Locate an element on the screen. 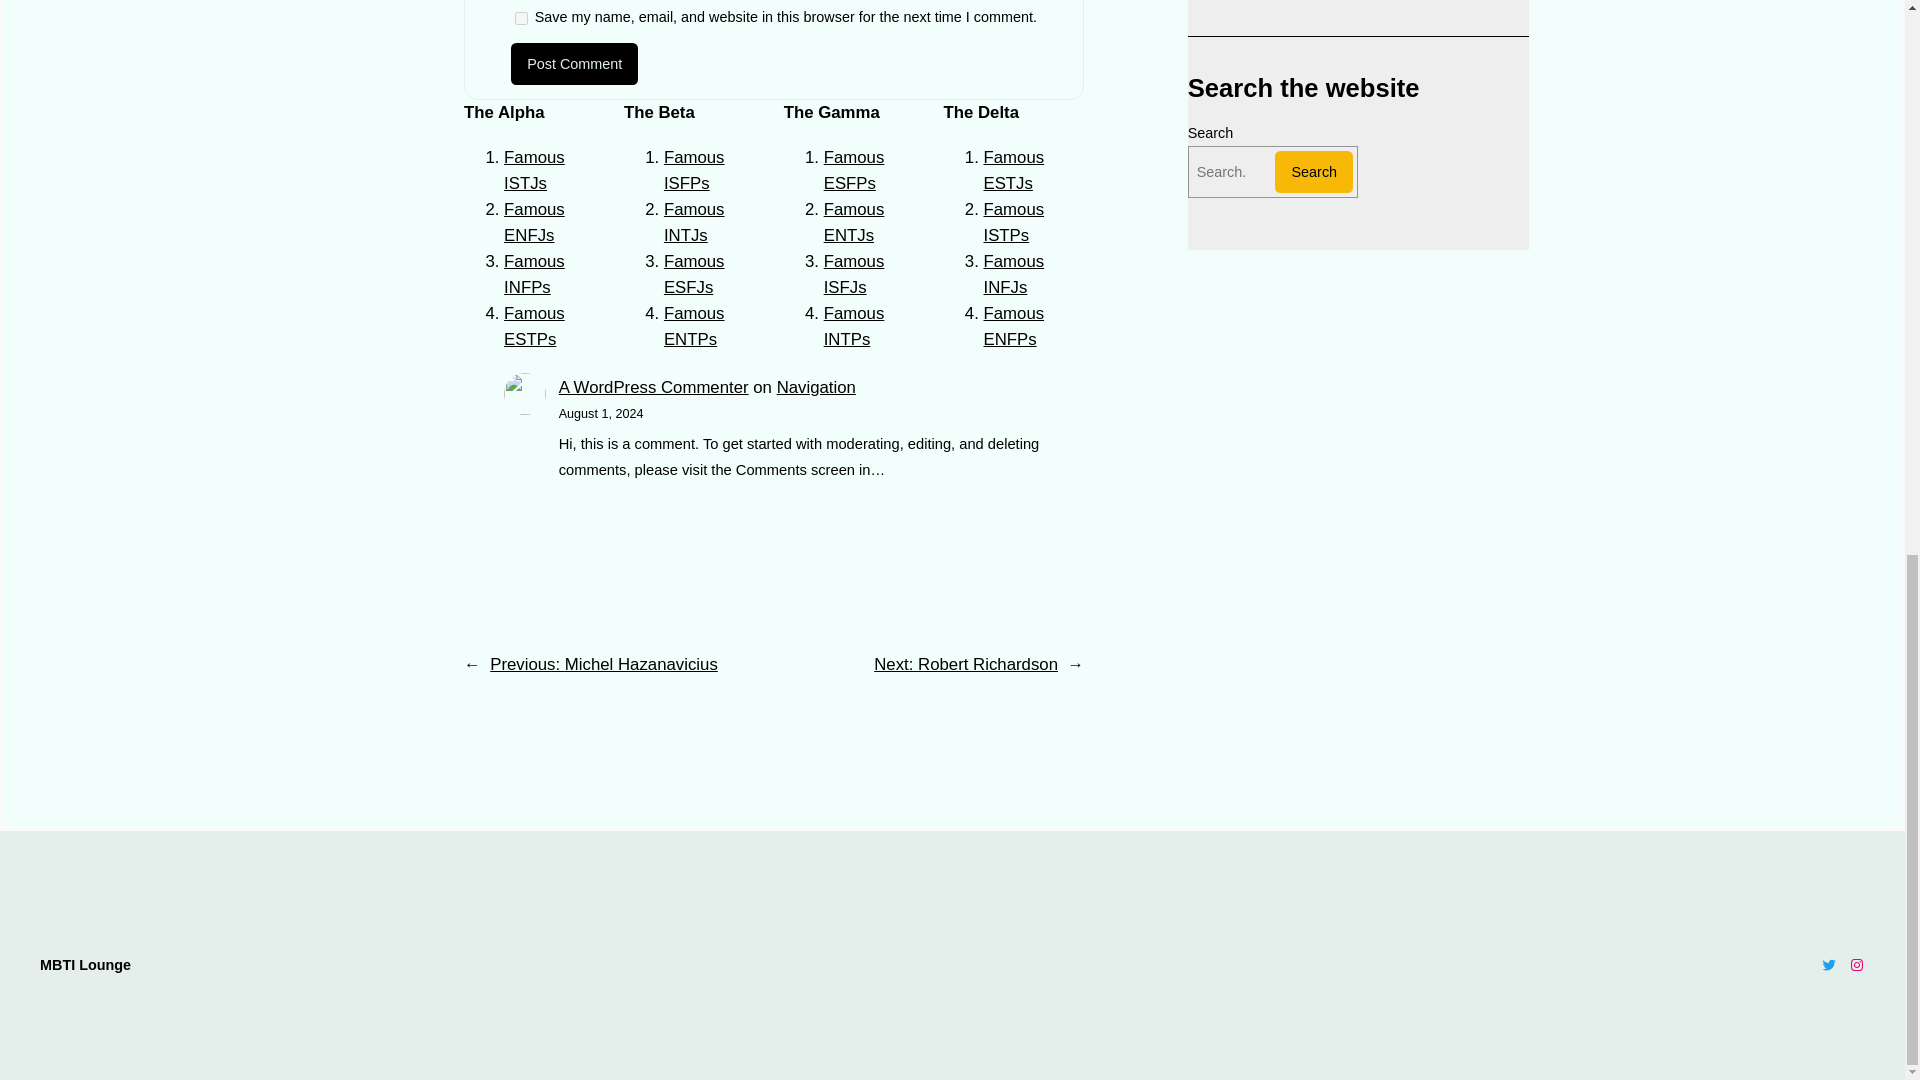  Post Comment is located at coordinates (574, 64).